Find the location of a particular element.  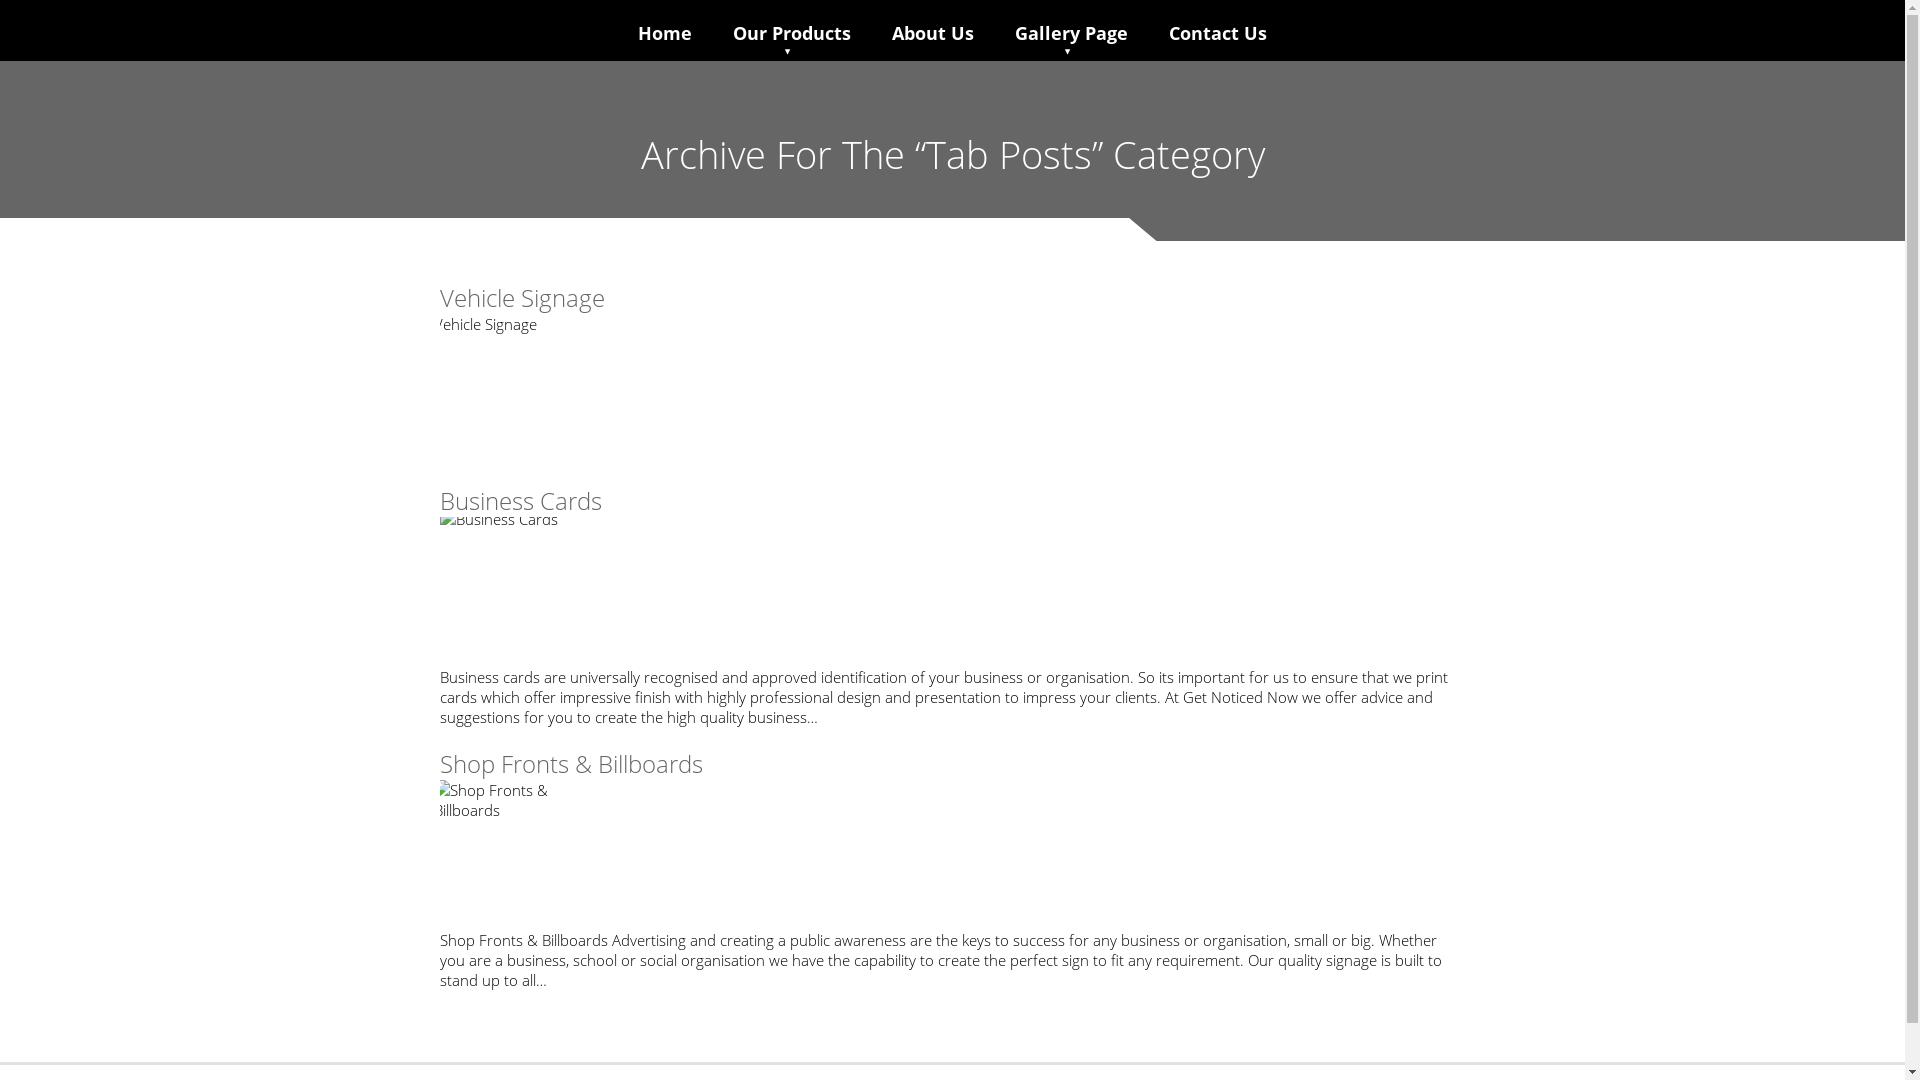

Vehicle Signage is located at coordinates (952, 389).